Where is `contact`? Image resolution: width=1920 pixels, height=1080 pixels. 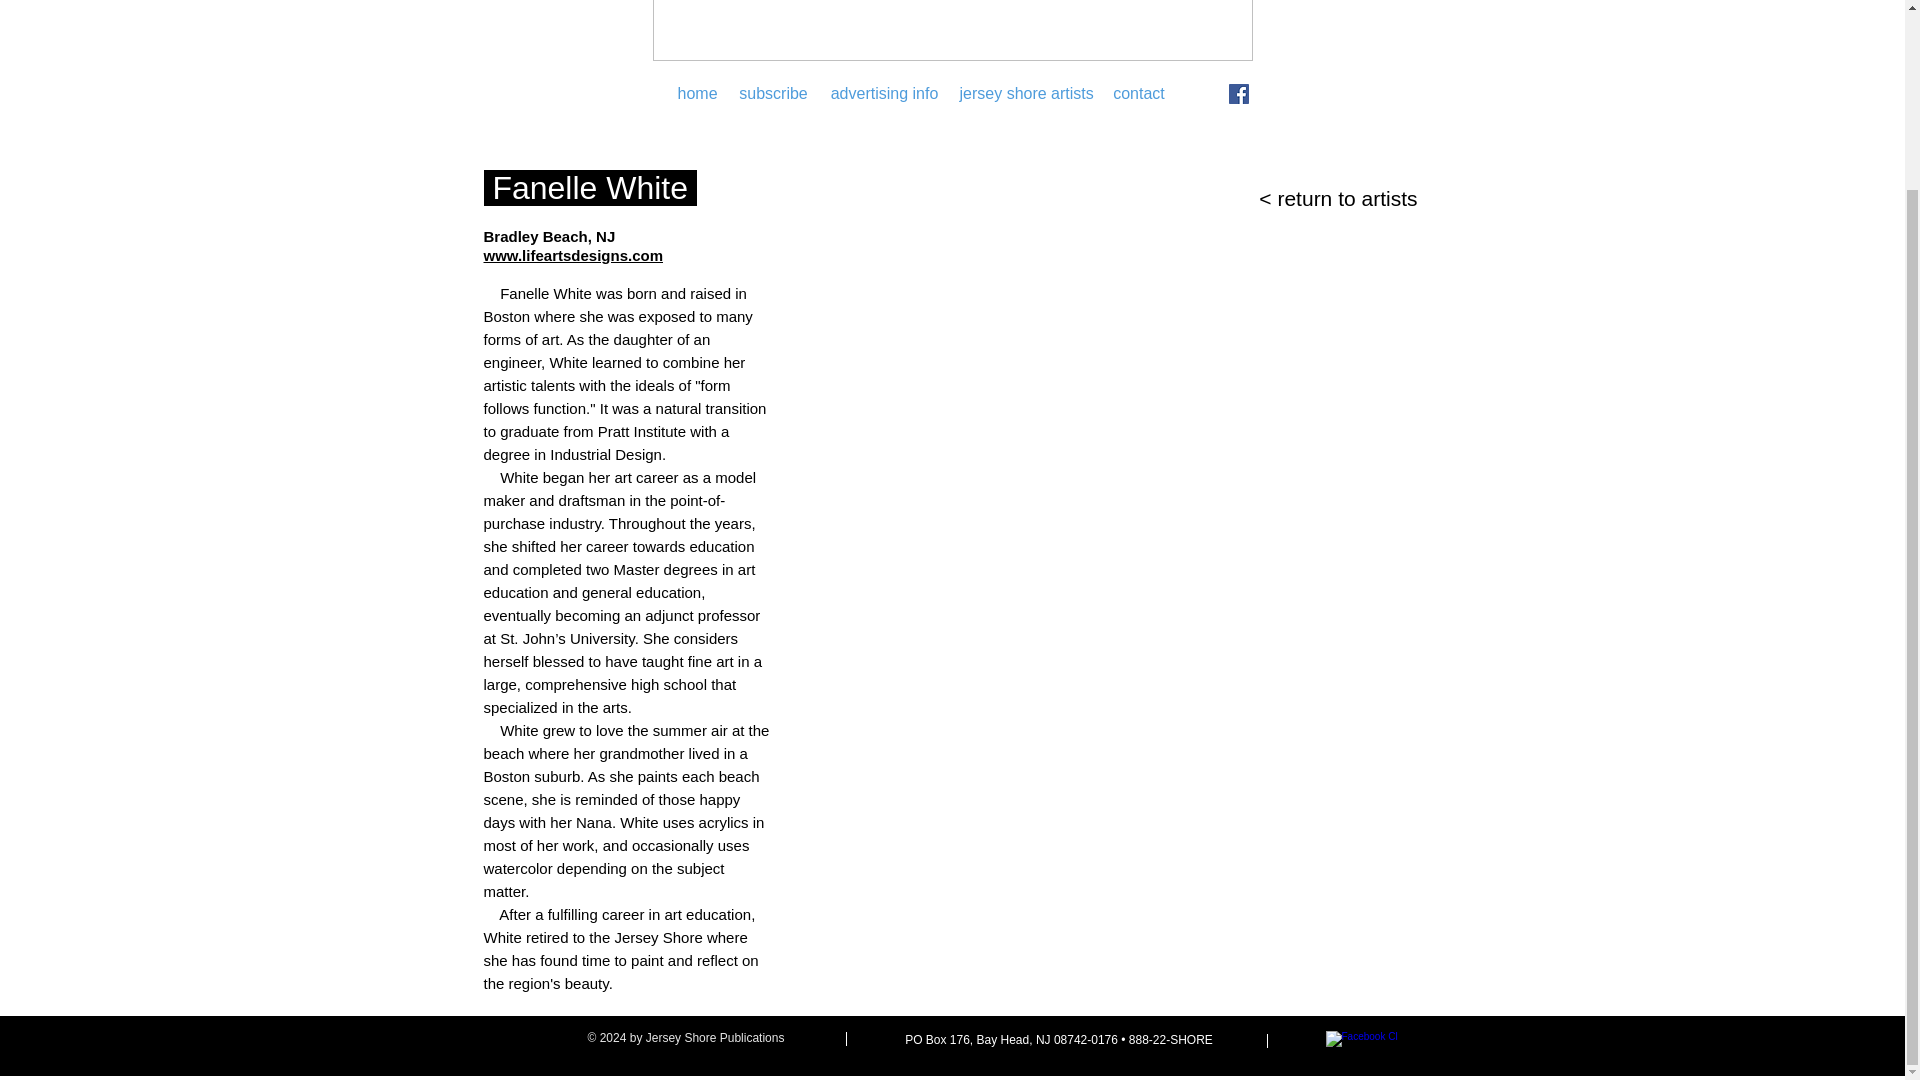
contact is located at coordinates (1138, 94).